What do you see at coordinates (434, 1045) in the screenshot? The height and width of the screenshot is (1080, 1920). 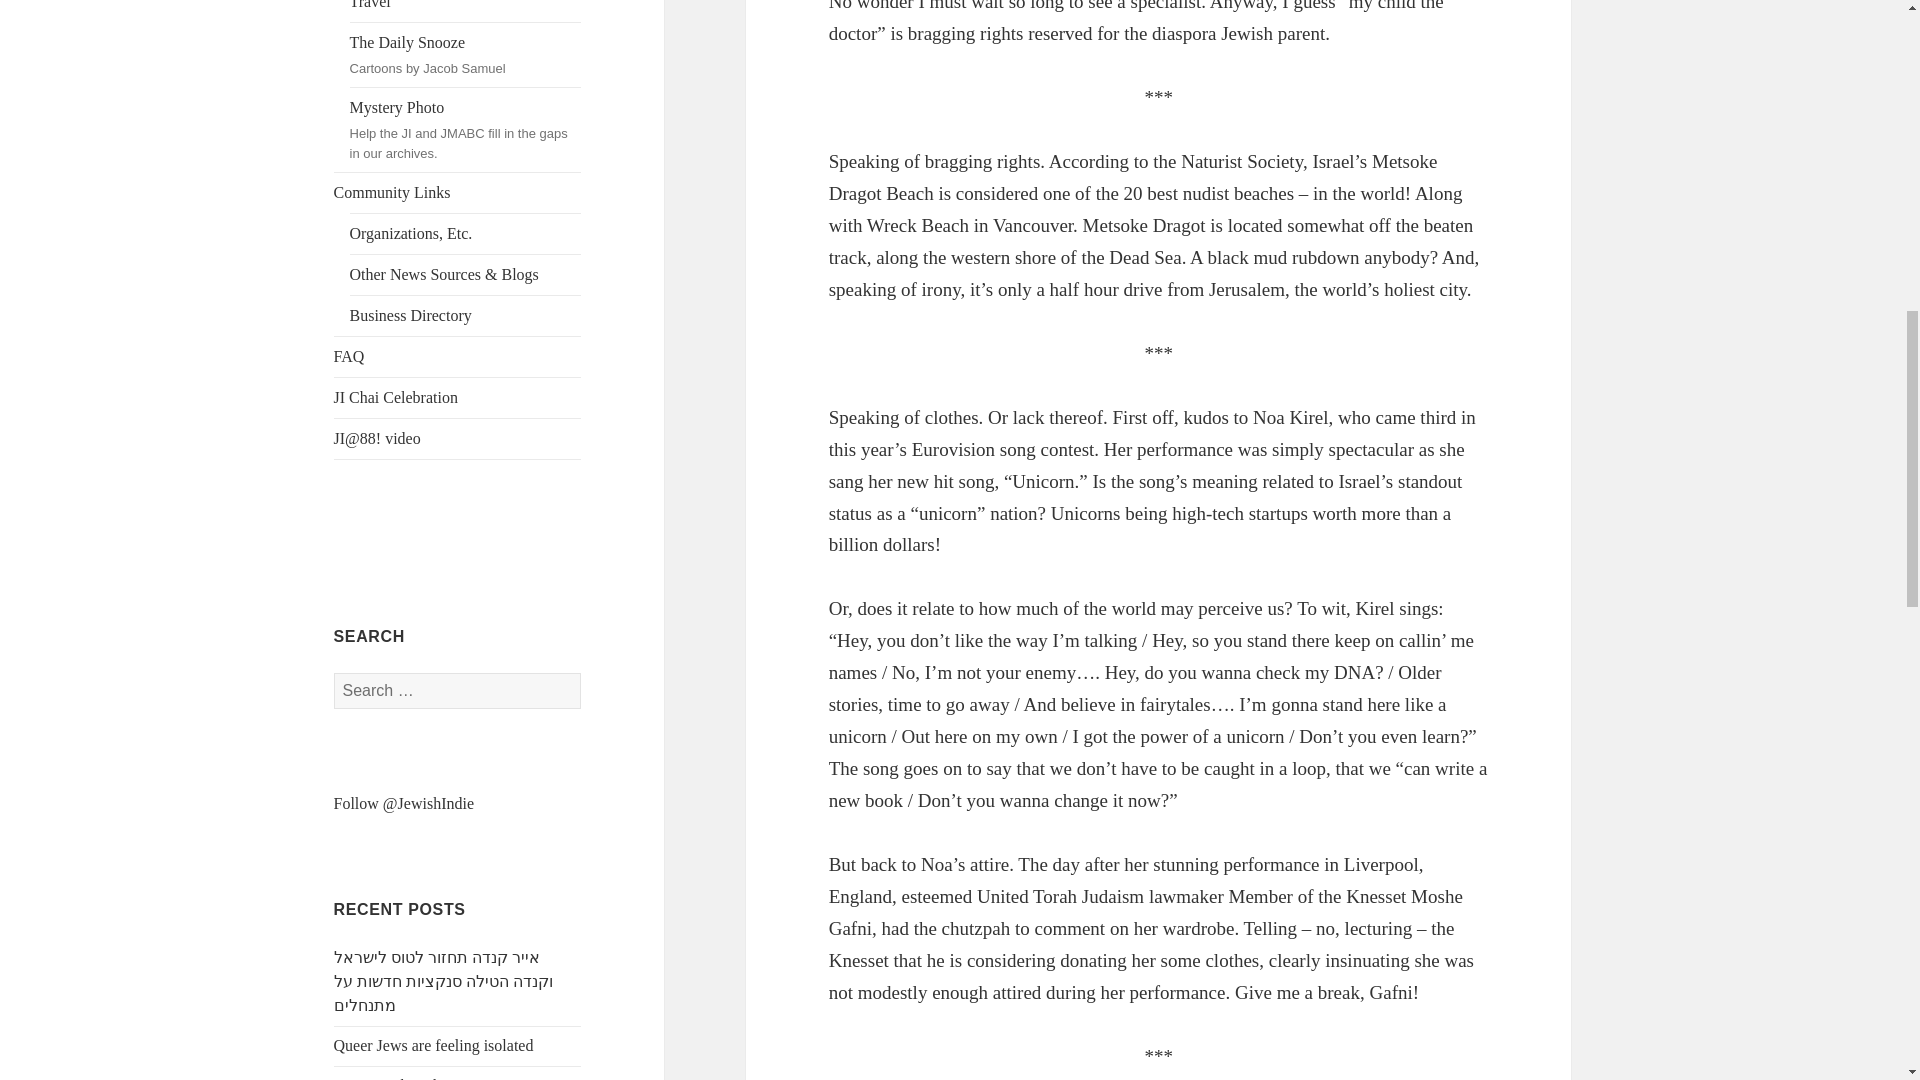 I see `Queer Jews are feeling isolated` at bounding box center [434, 1045].